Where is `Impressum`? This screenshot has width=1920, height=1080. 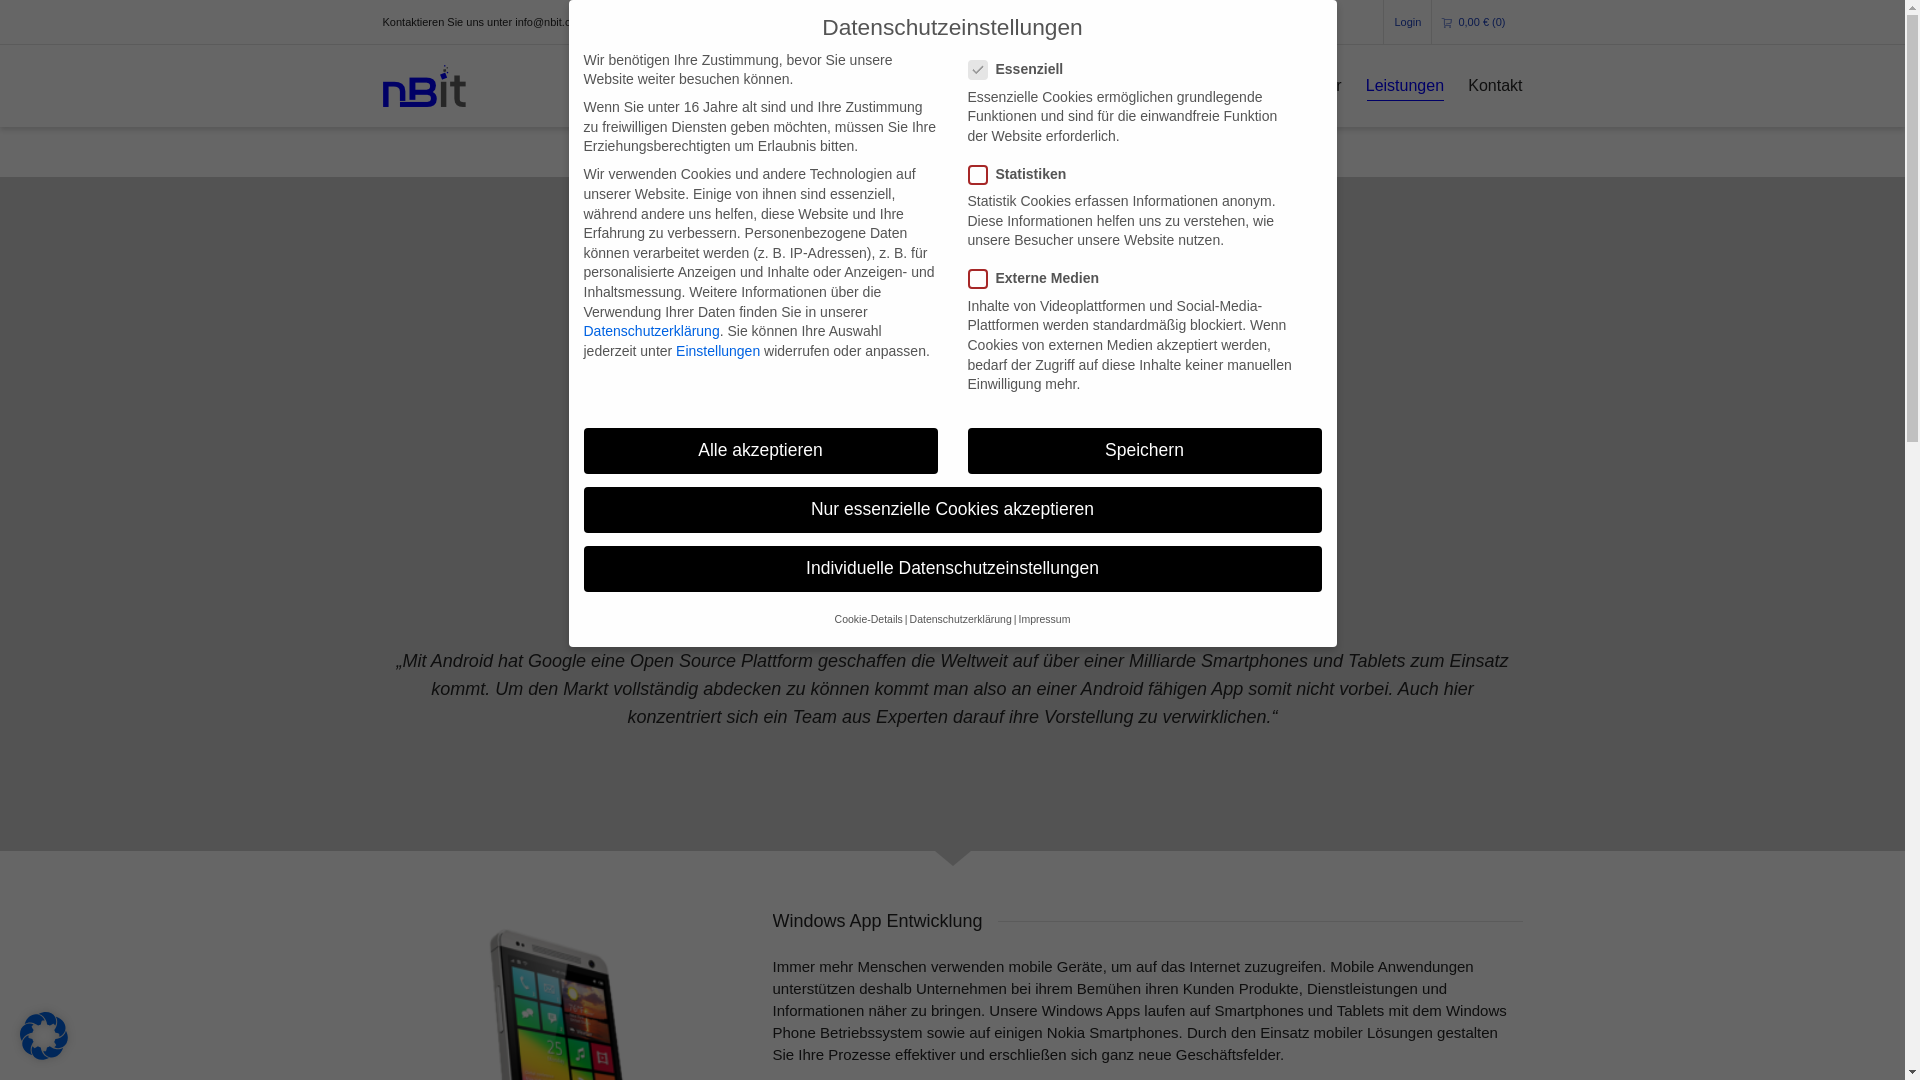 Impressum is located at coordinates (1044, 619).